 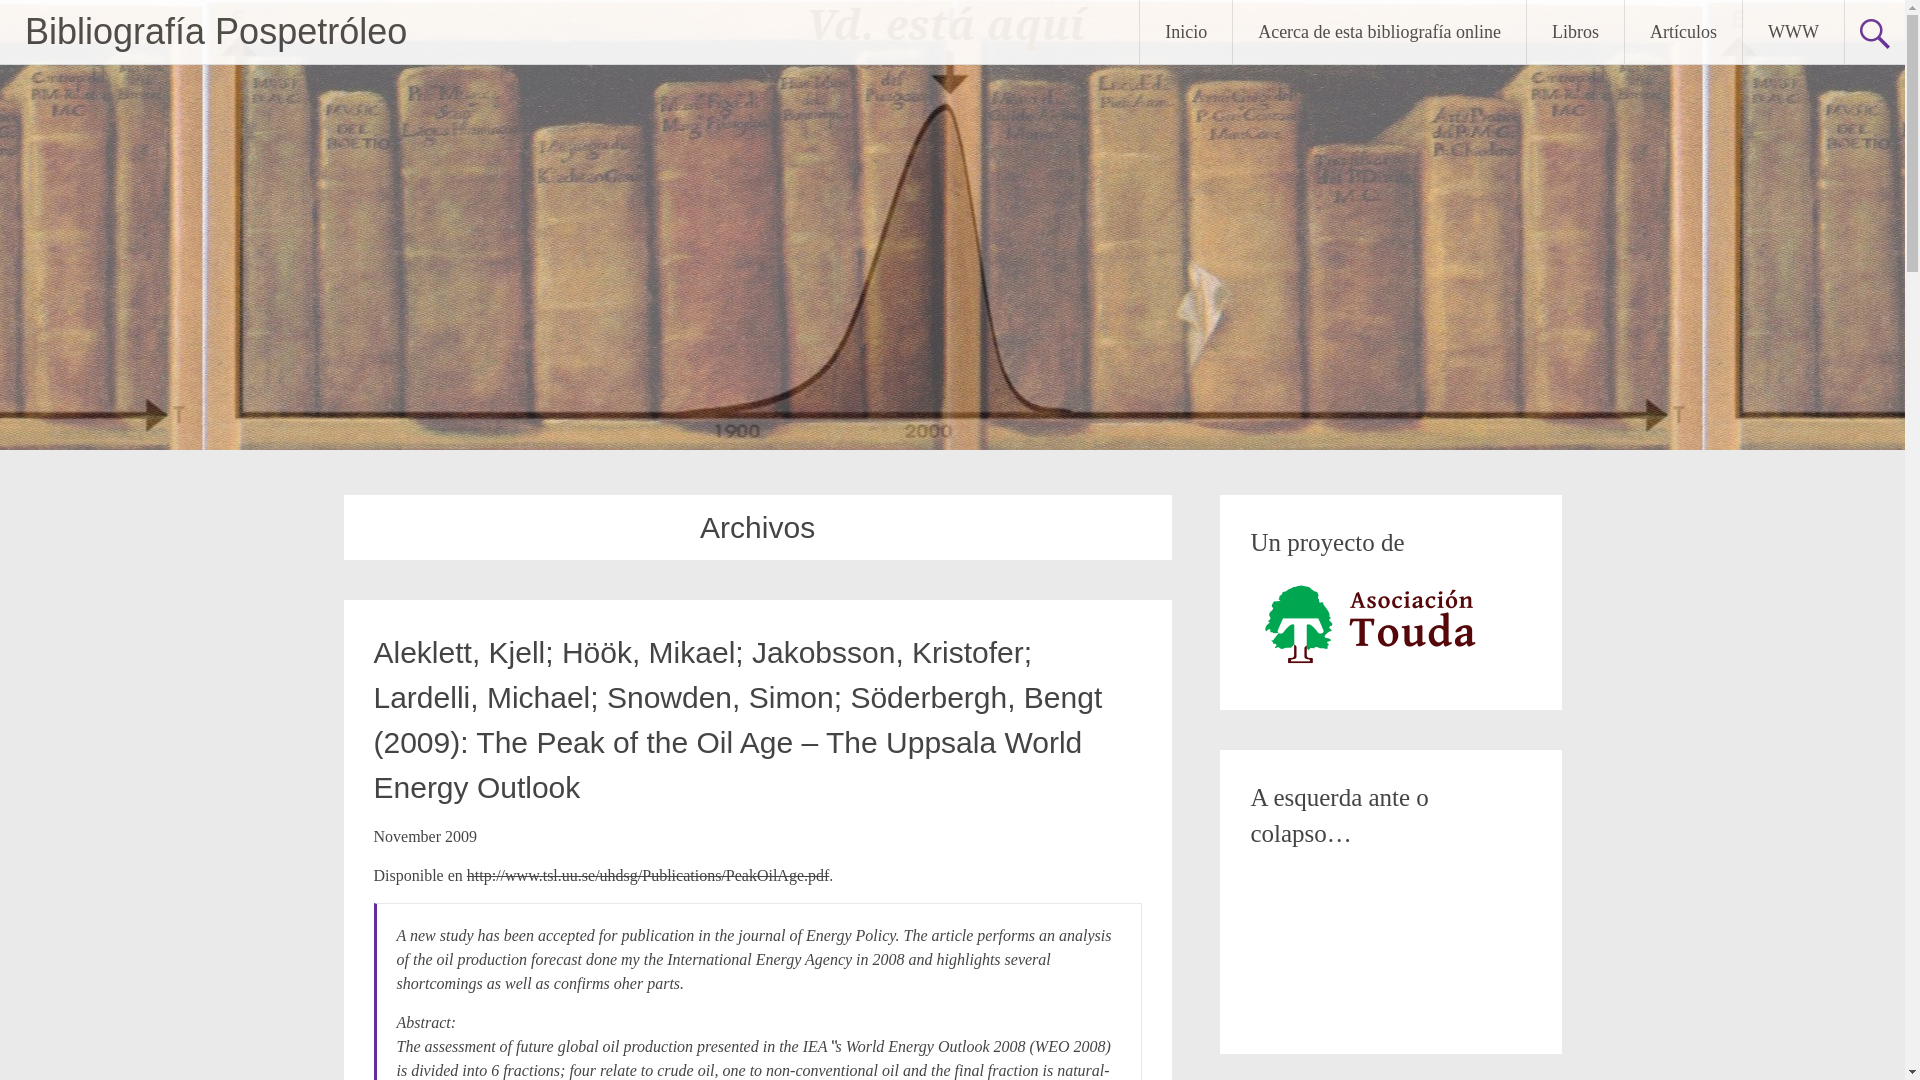 What do you see at coordinates (1793, 32) in the screenshot?
I see `WWW` at bounding box center [1793, 32].